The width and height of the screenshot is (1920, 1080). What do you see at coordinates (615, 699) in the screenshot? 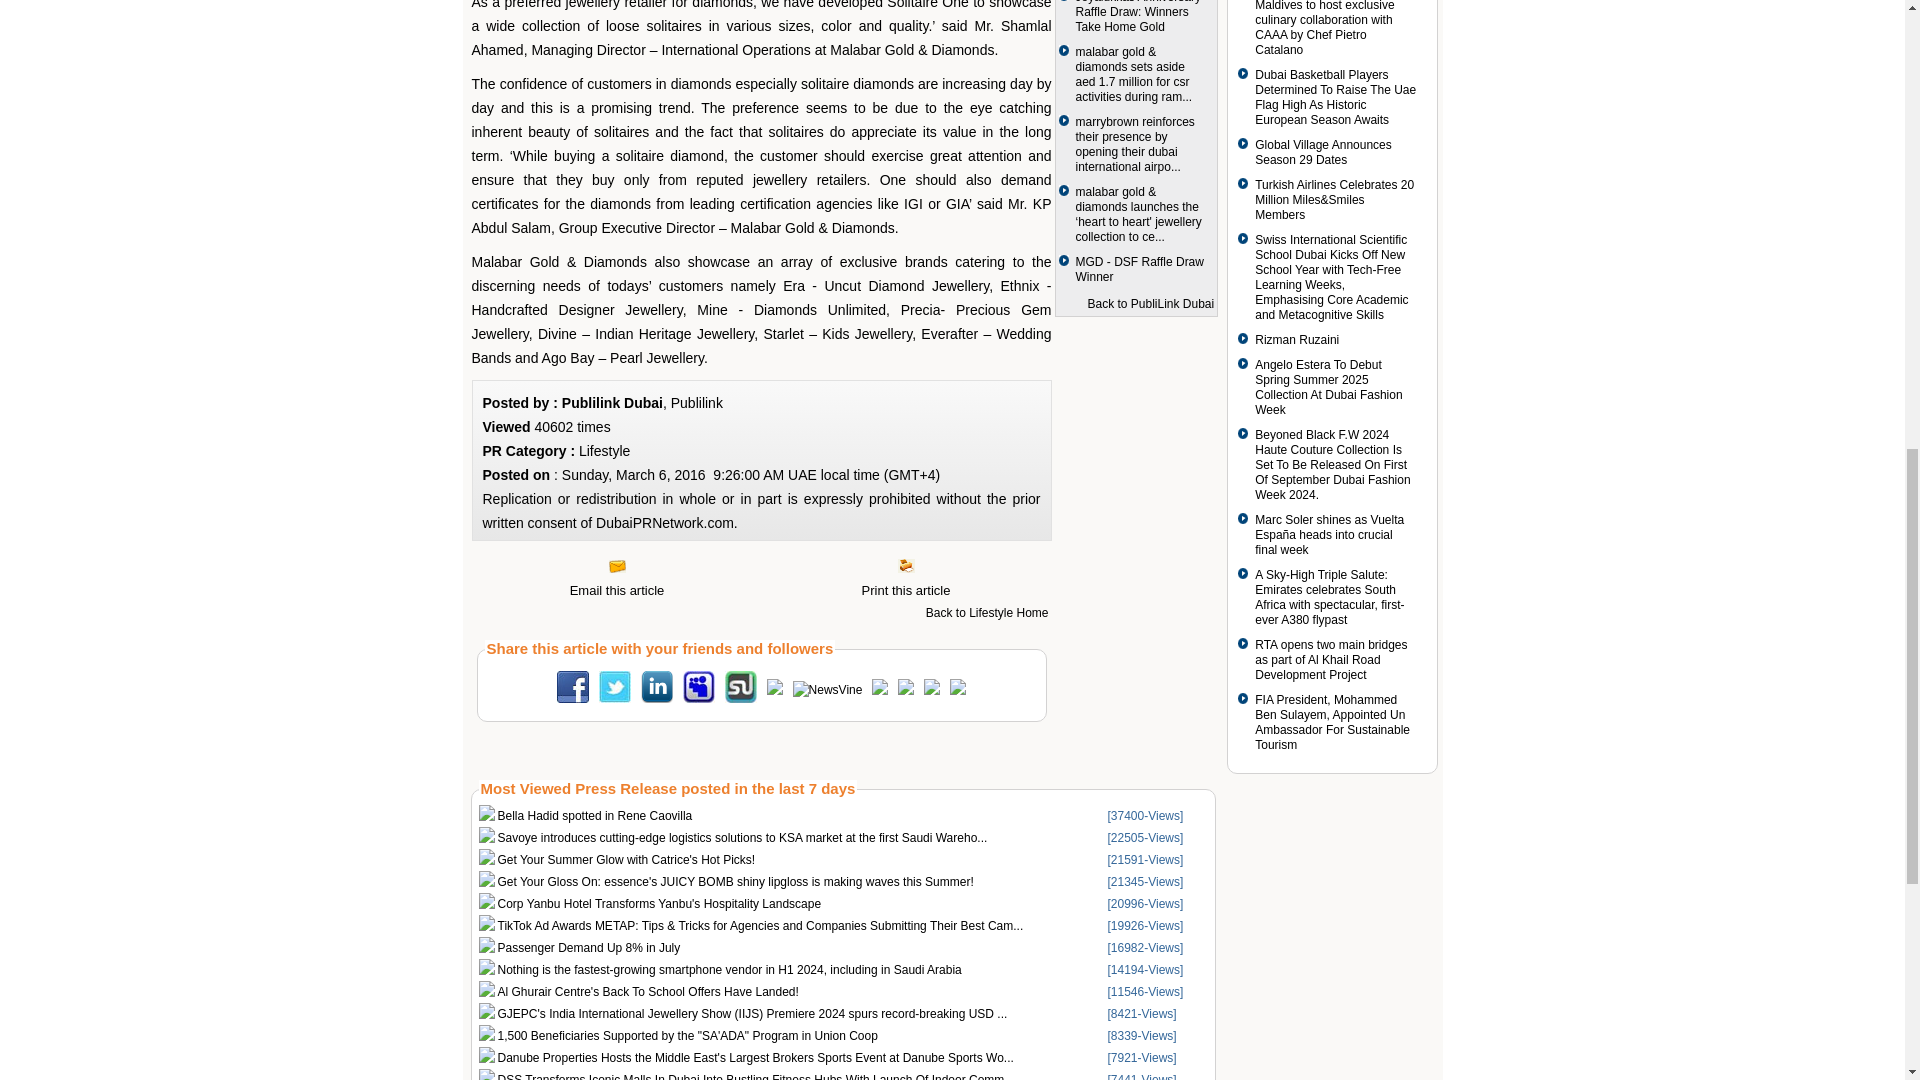
I see `Twitter` at bounding box center [615, 699].